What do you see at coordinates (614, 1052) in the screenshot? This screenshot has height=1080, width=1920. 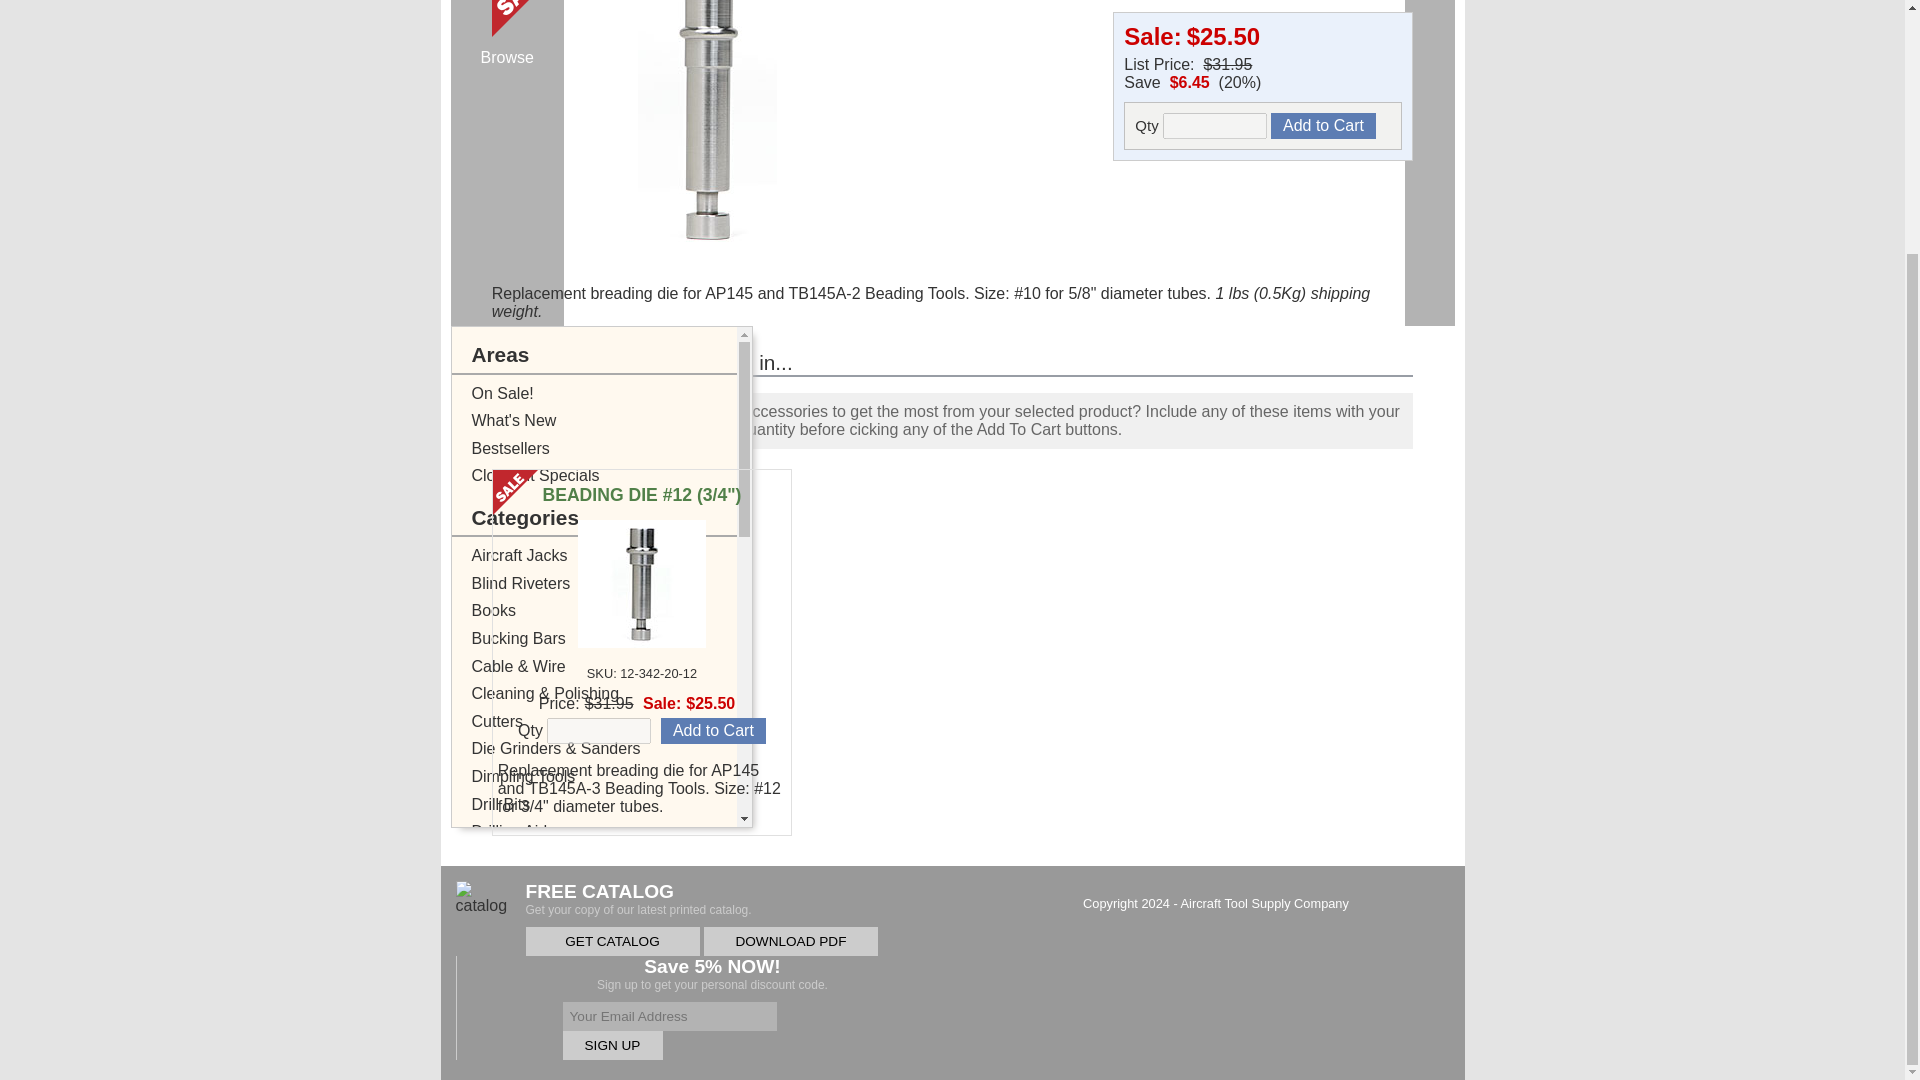 I see `Power Tools` at bounding box center [614, 1052].